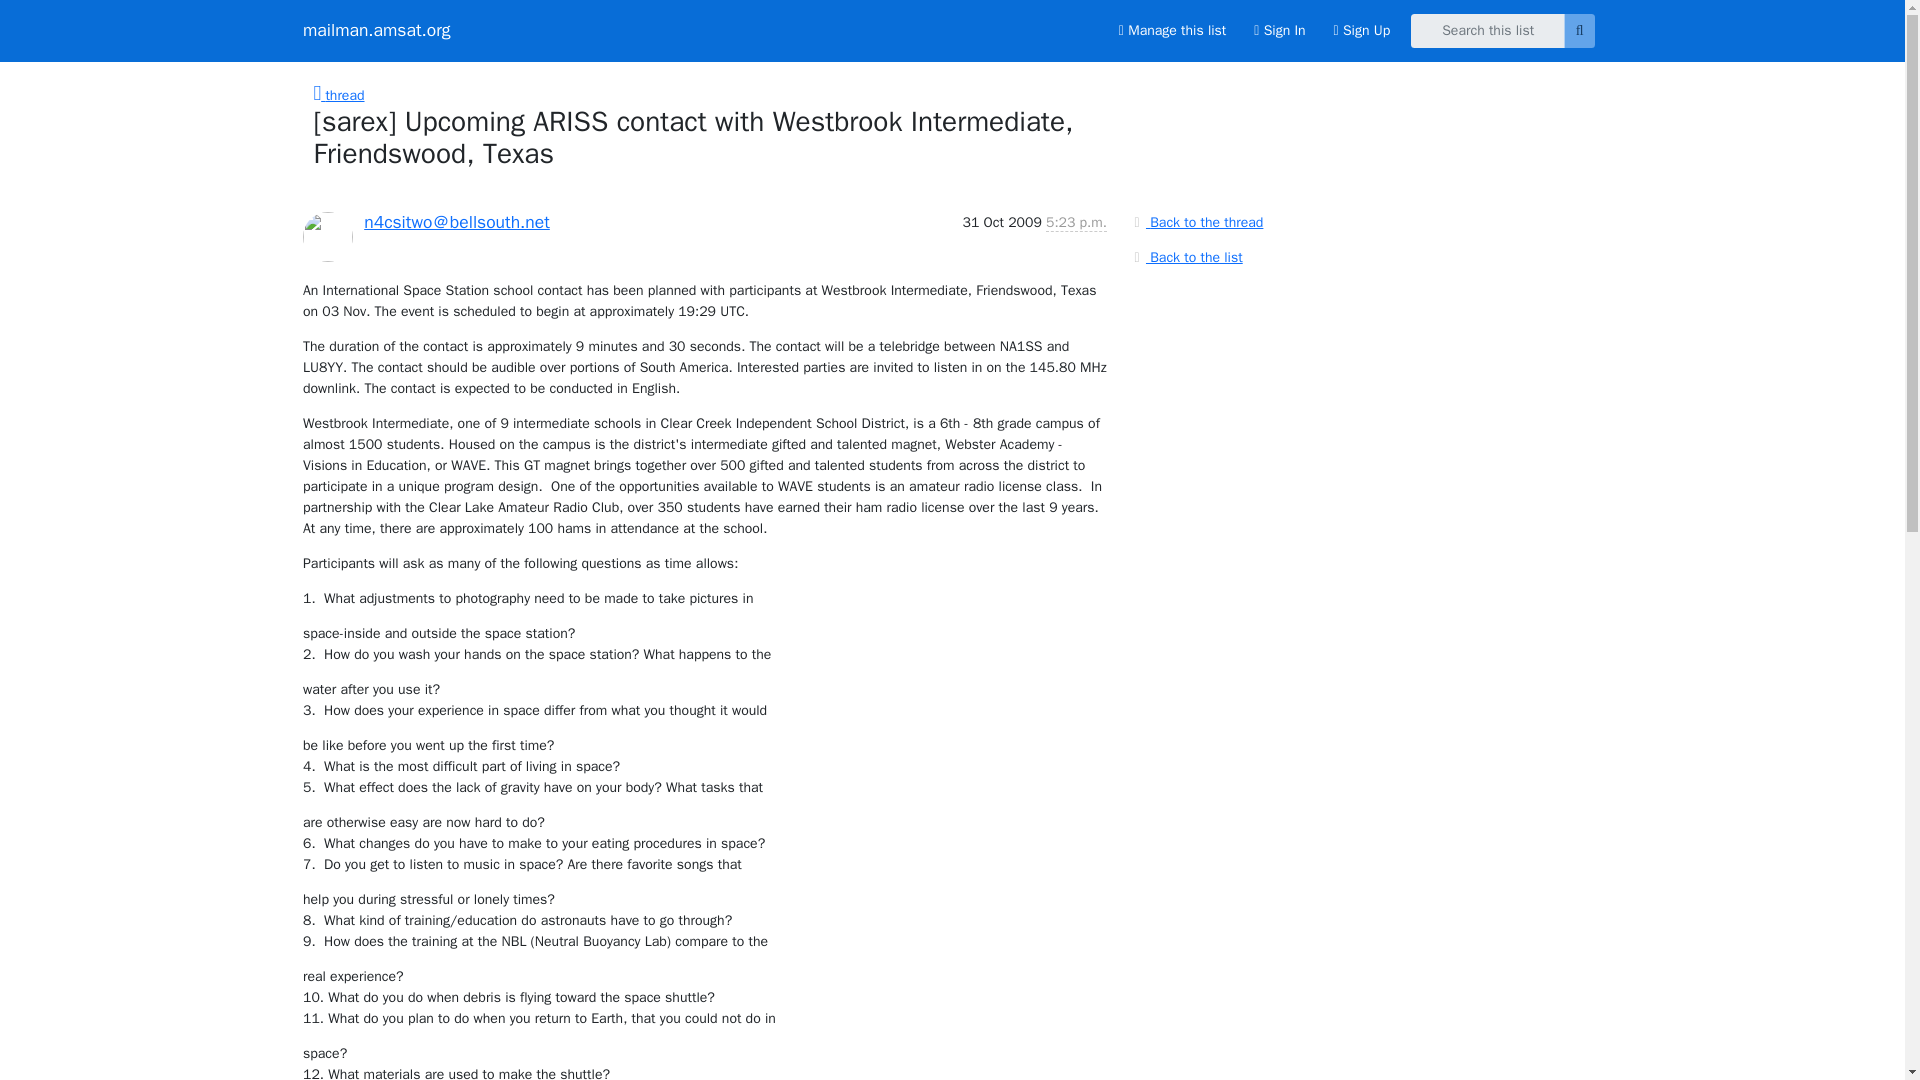 The image size is (1920, 1080). I want to click on mailman.amsat.org, so click(377, 30).